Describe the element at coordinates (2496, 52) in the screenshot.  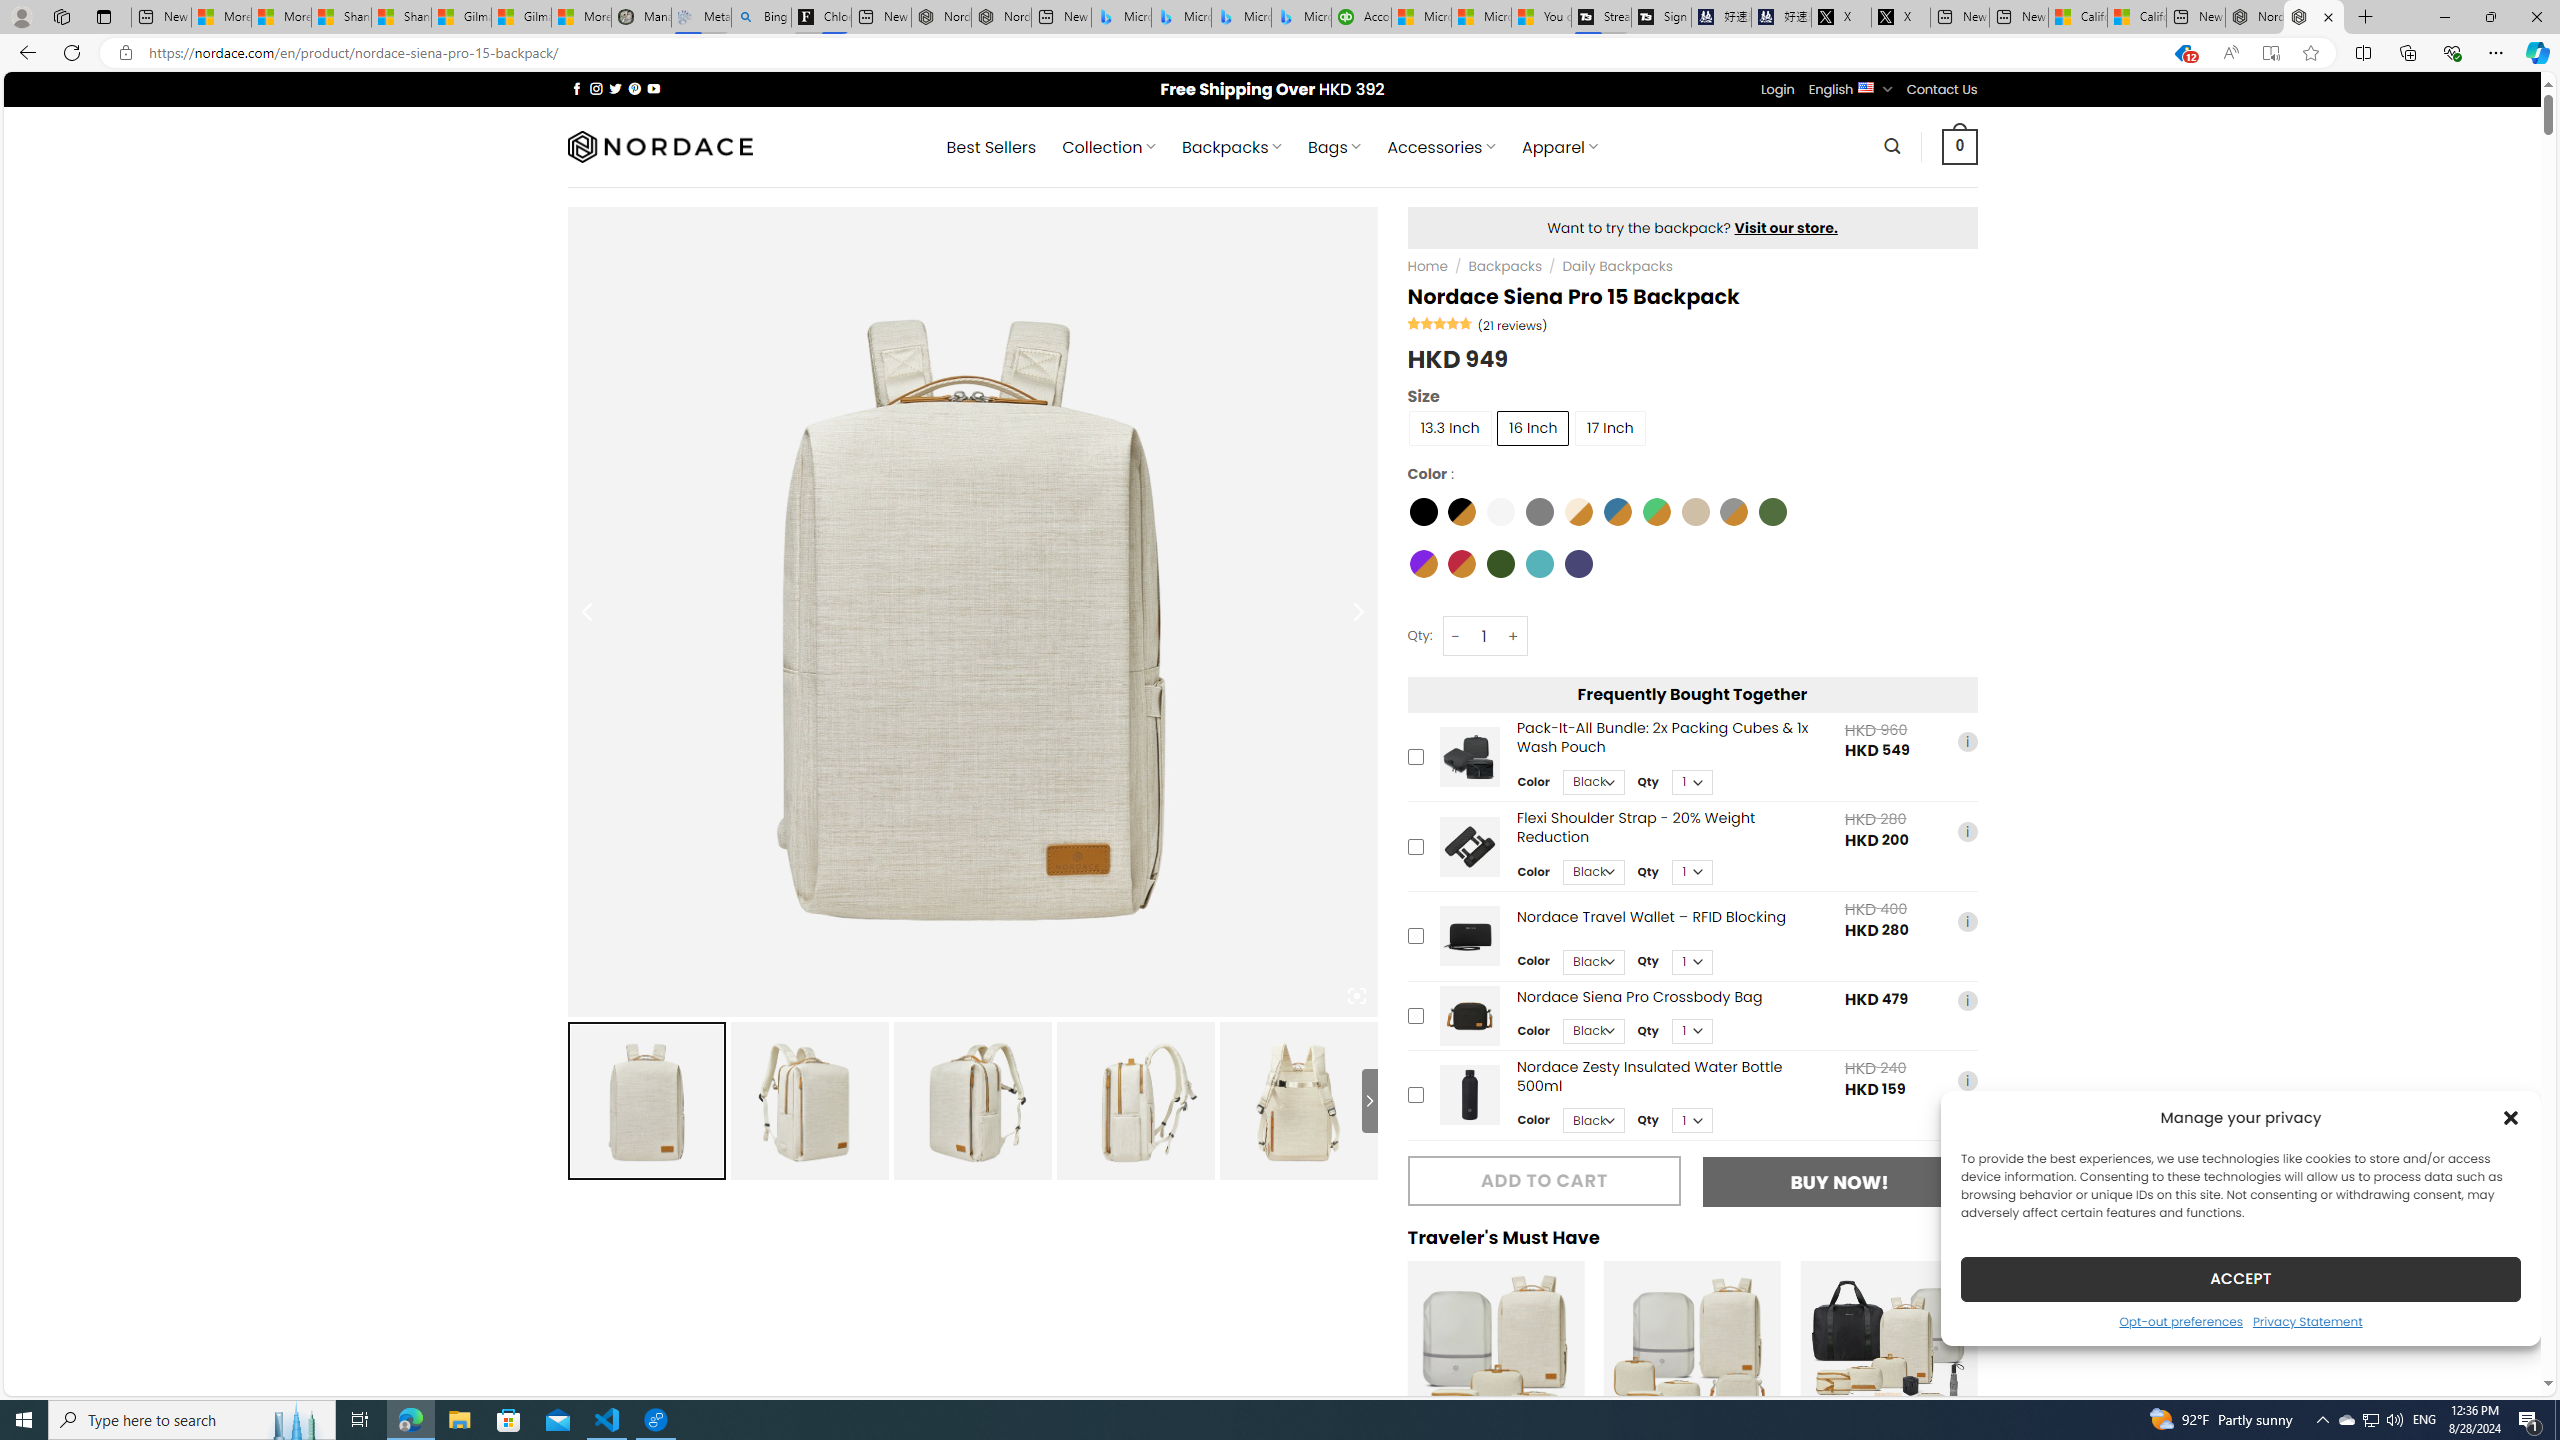
I see `Settings and more (Alt+F)` at that location.